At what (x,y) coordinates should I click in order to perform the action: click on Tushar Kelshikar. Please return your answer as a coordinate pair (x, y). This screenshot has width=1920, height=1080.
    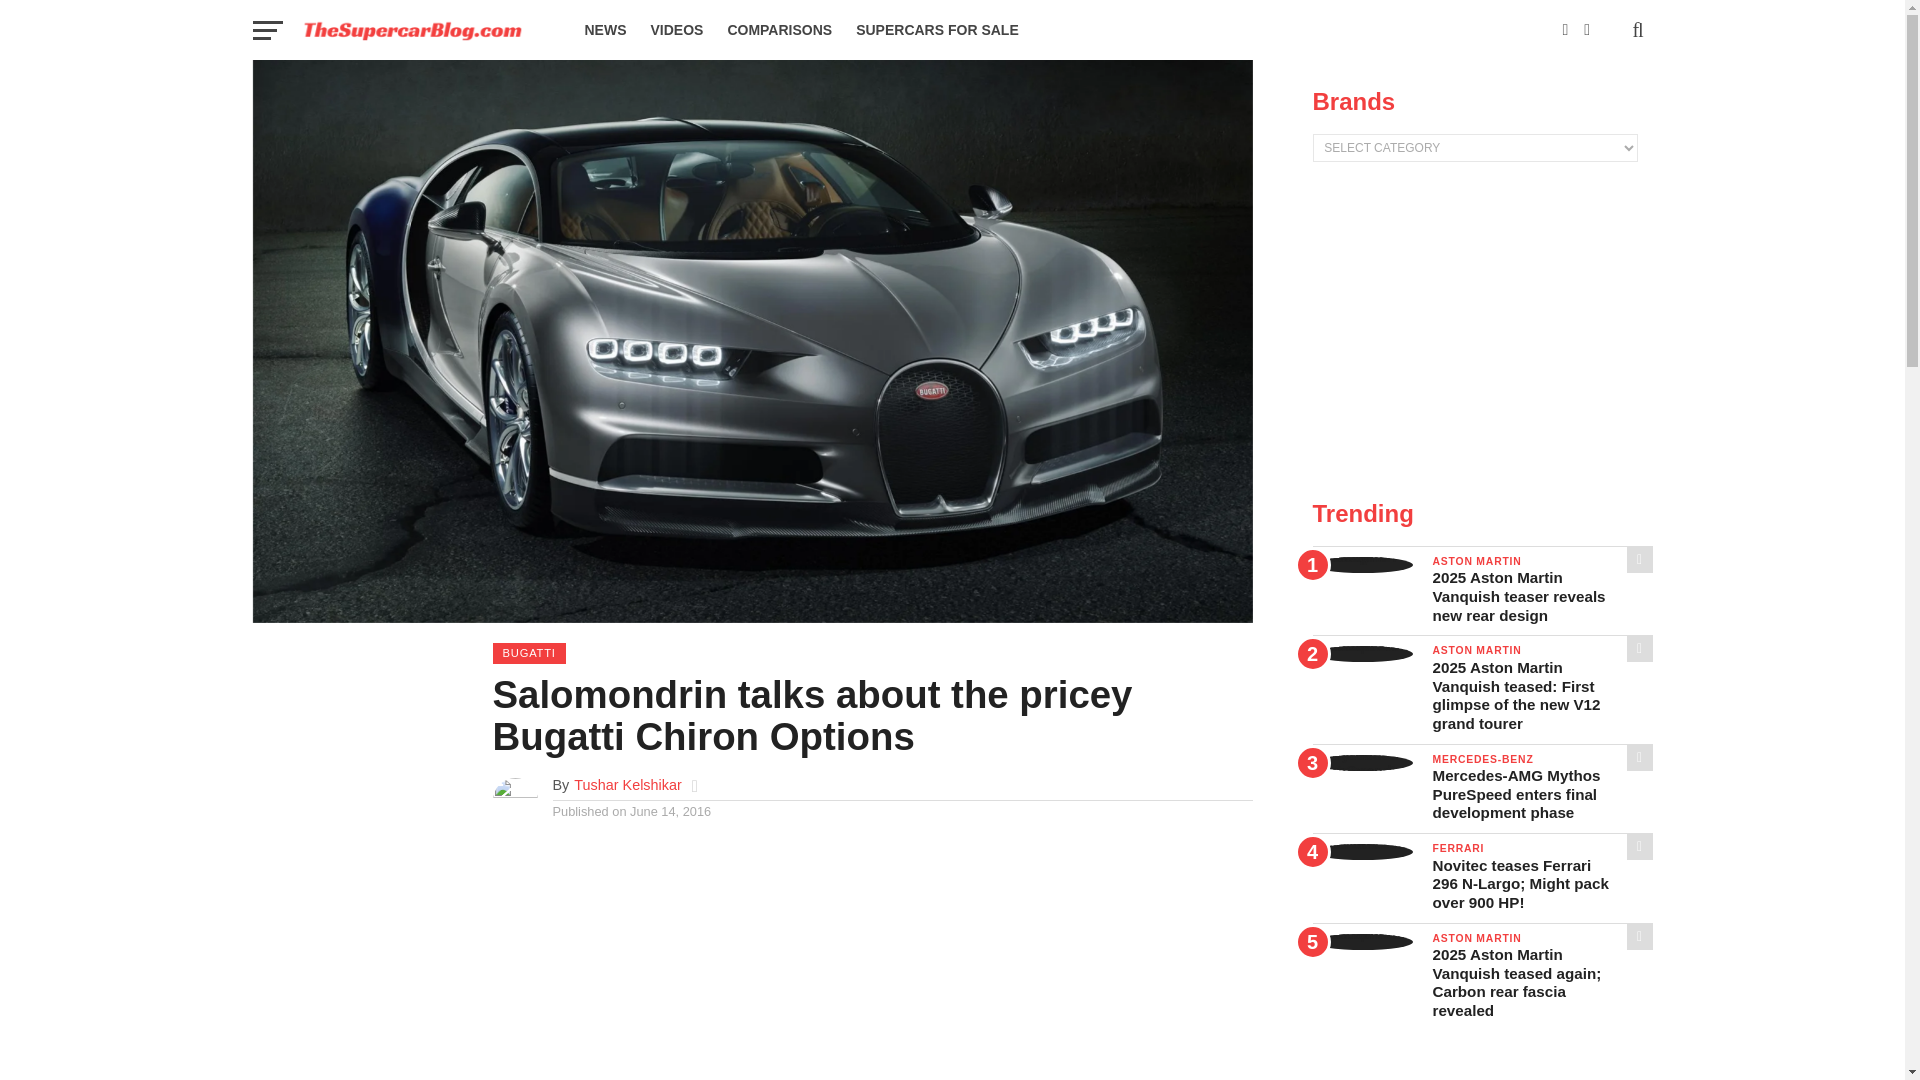
    Looking at the image, I should click on (628, 784).